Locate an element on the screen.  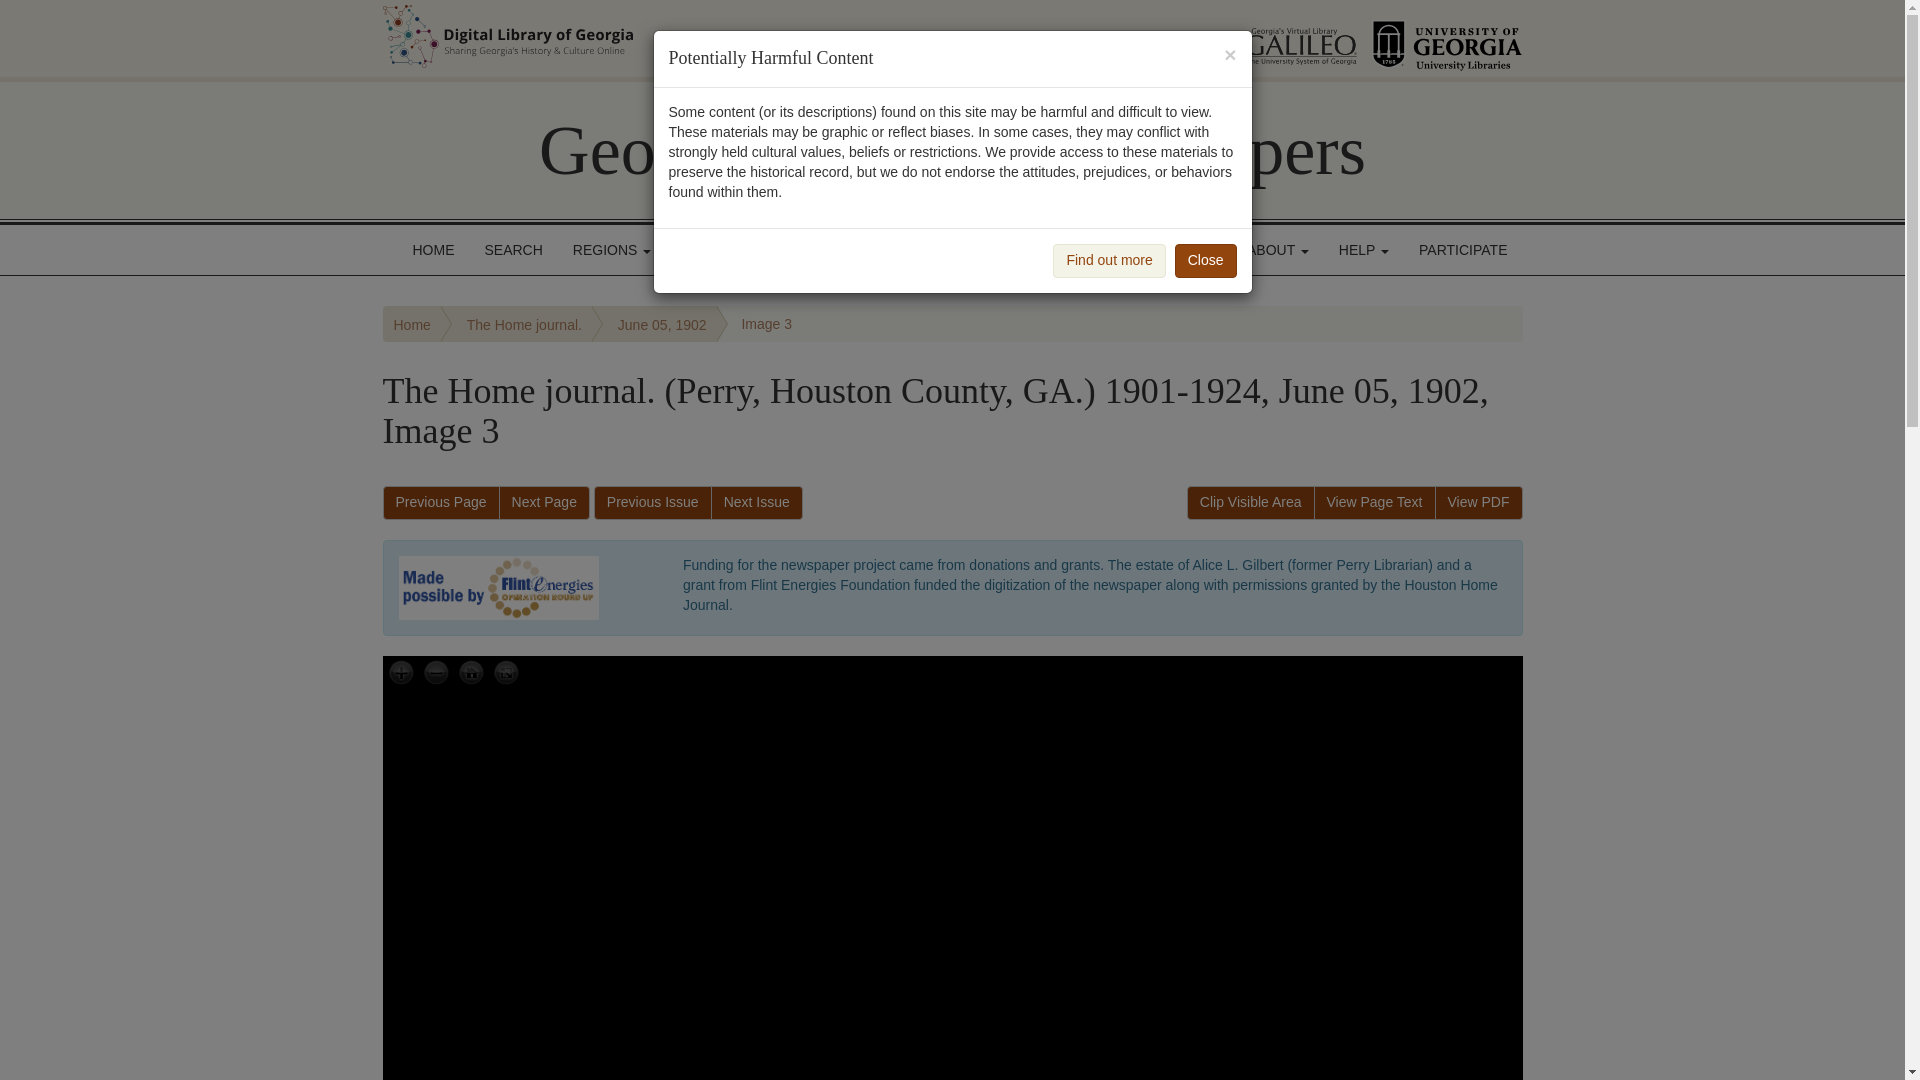
Home is located at coordinates (412, 324).